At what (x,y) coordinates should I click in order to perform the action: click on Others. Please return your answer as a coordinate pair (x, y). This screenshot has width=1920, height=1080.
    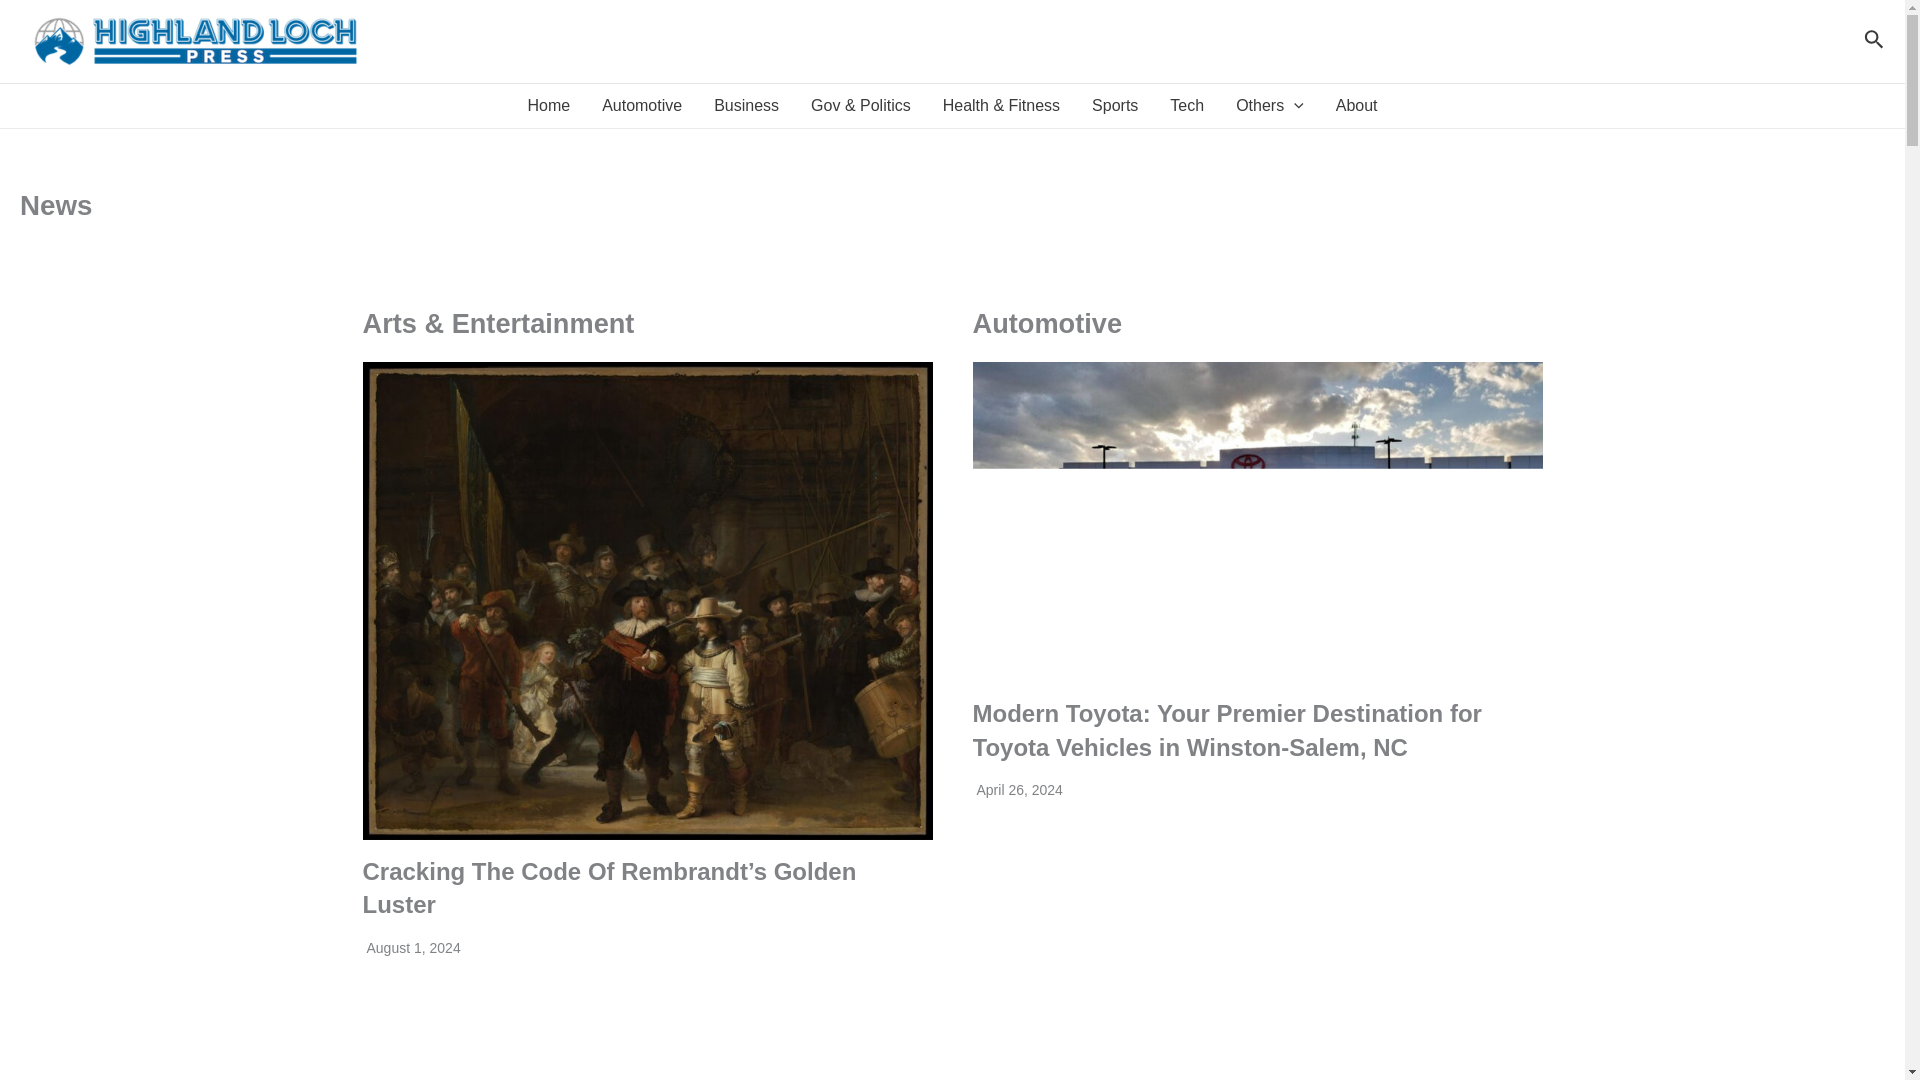
    Looking at the image, I should click on (1270, 106).